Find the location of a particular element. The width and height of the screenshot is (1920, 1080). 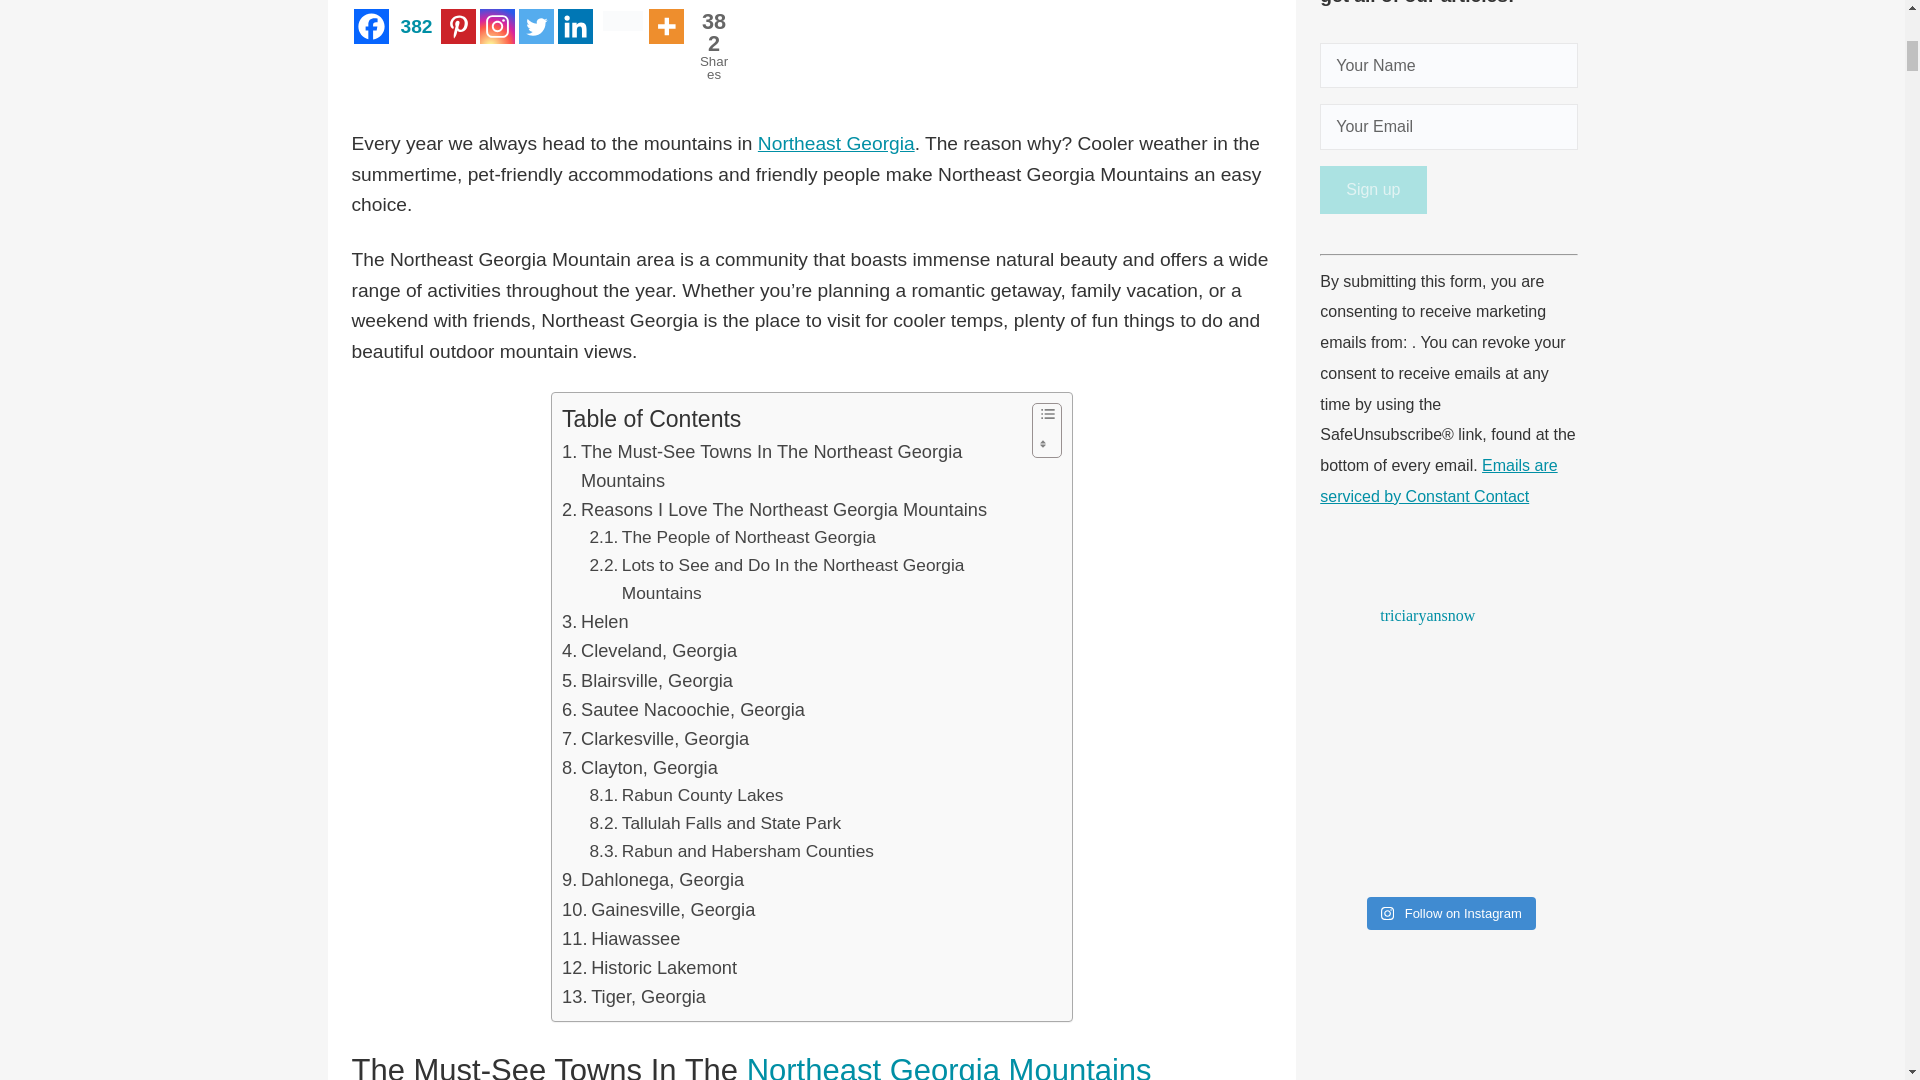

Helen is located at coordinates (596, 621).